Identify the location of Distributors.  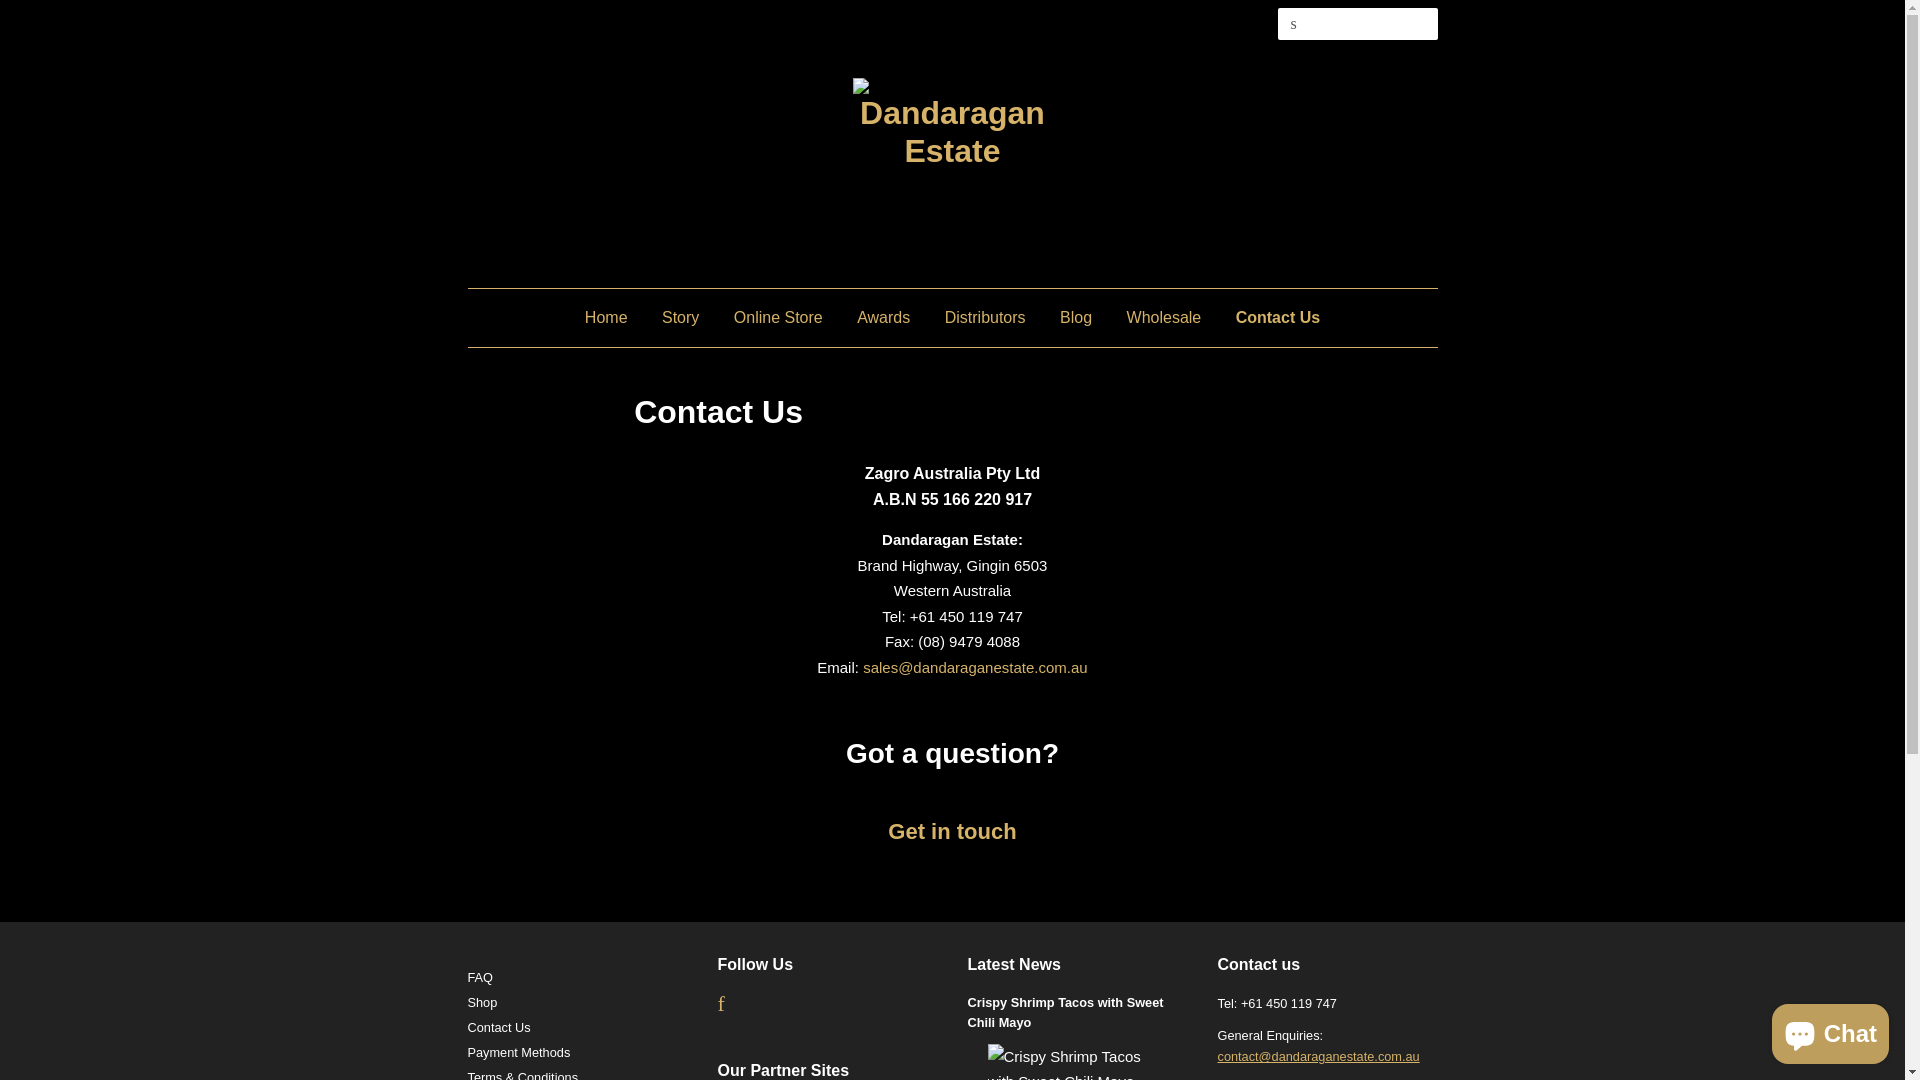
(986, 318).